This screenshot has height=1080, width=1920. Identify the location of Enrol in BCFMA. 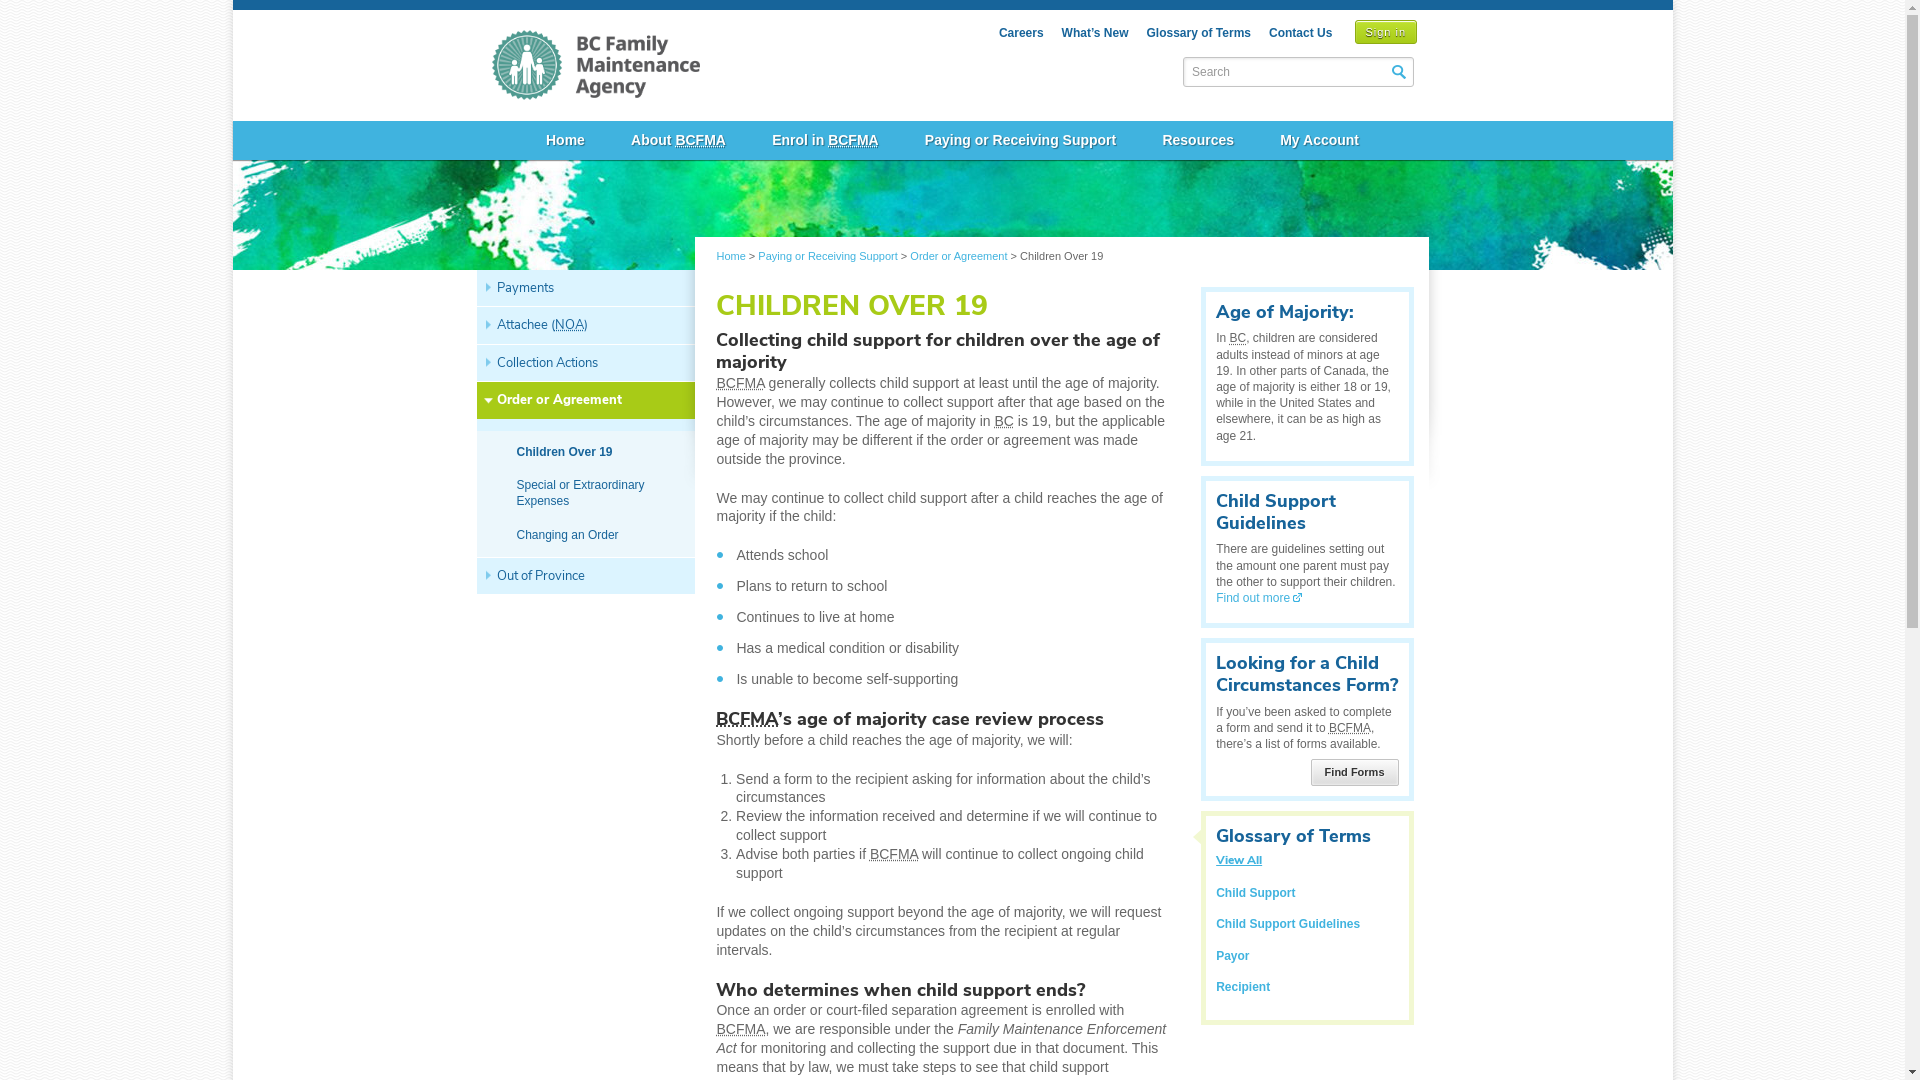
(826, 140).